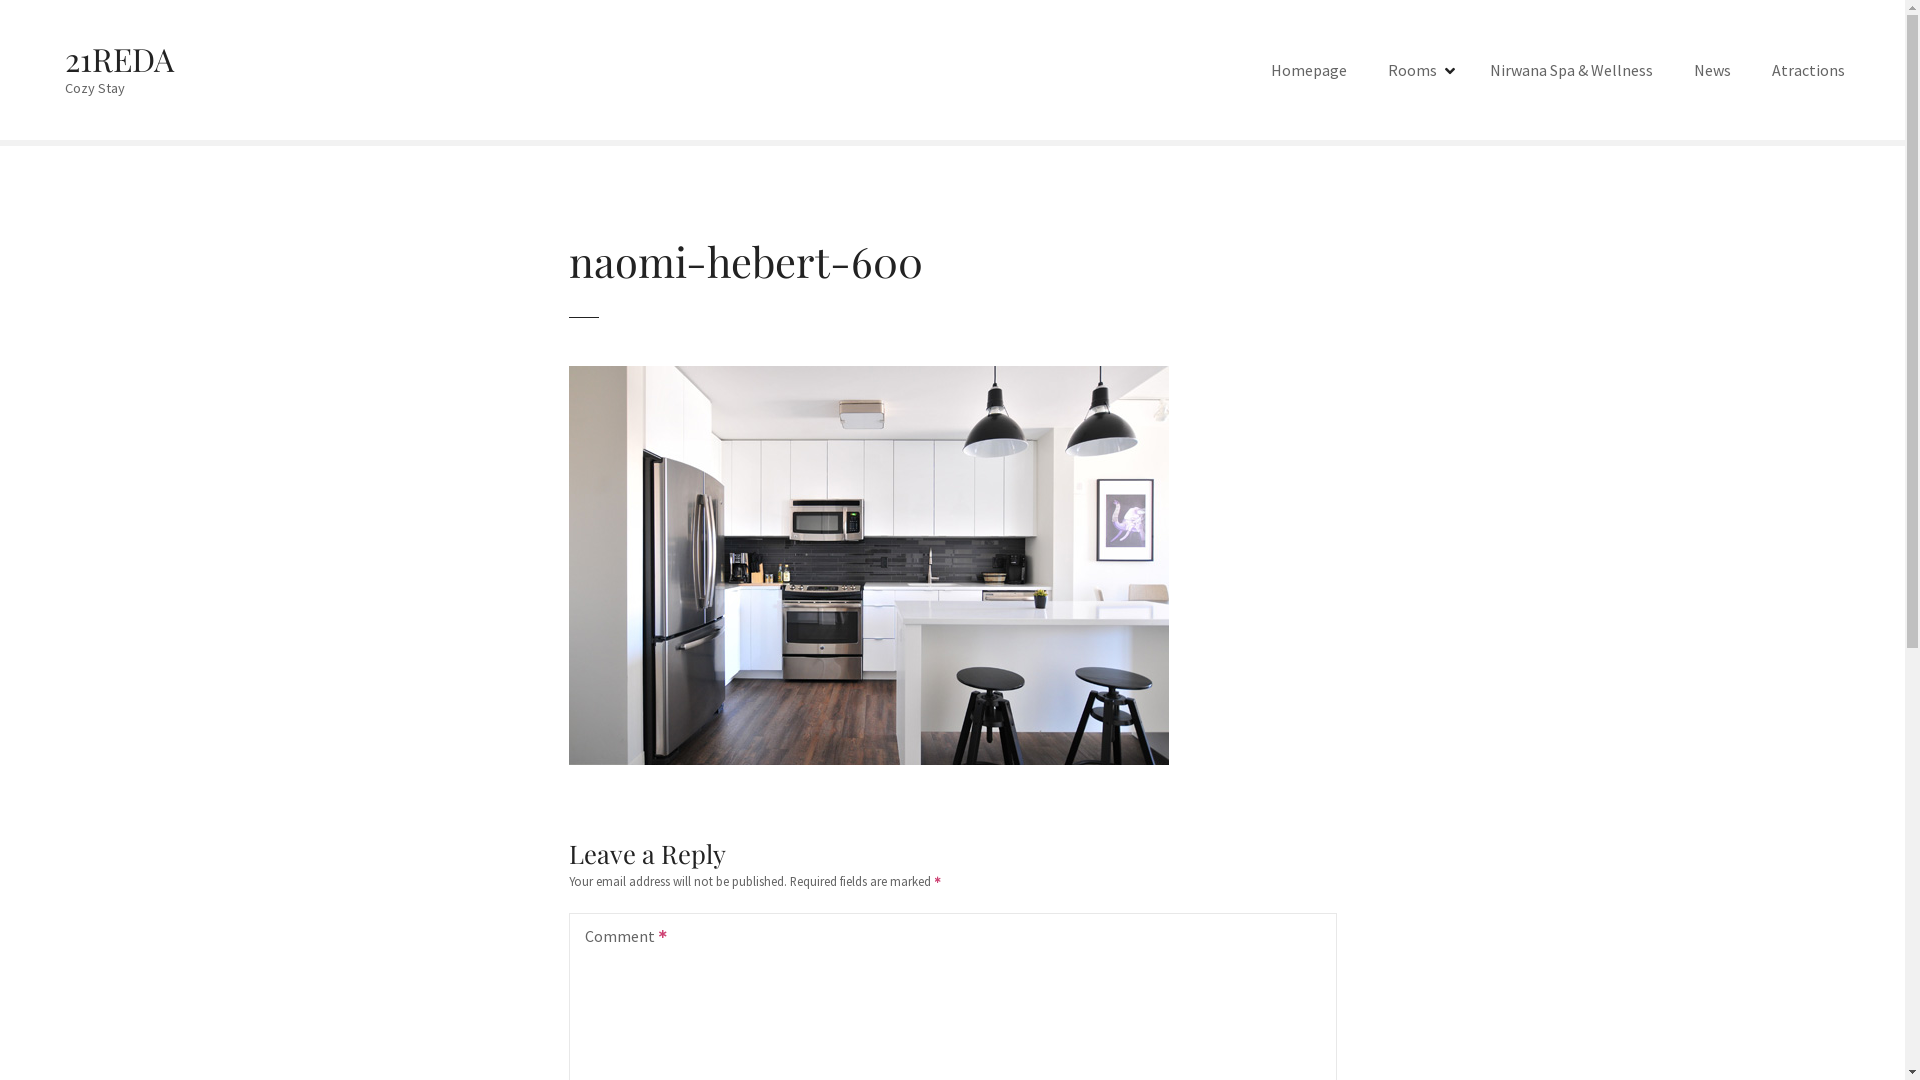 The width and height of the screenshot is (1920, 1080). What do you see at coordinates (1712, 70) in the screenshot?
I see `News` at bounding box center [1712, 70].